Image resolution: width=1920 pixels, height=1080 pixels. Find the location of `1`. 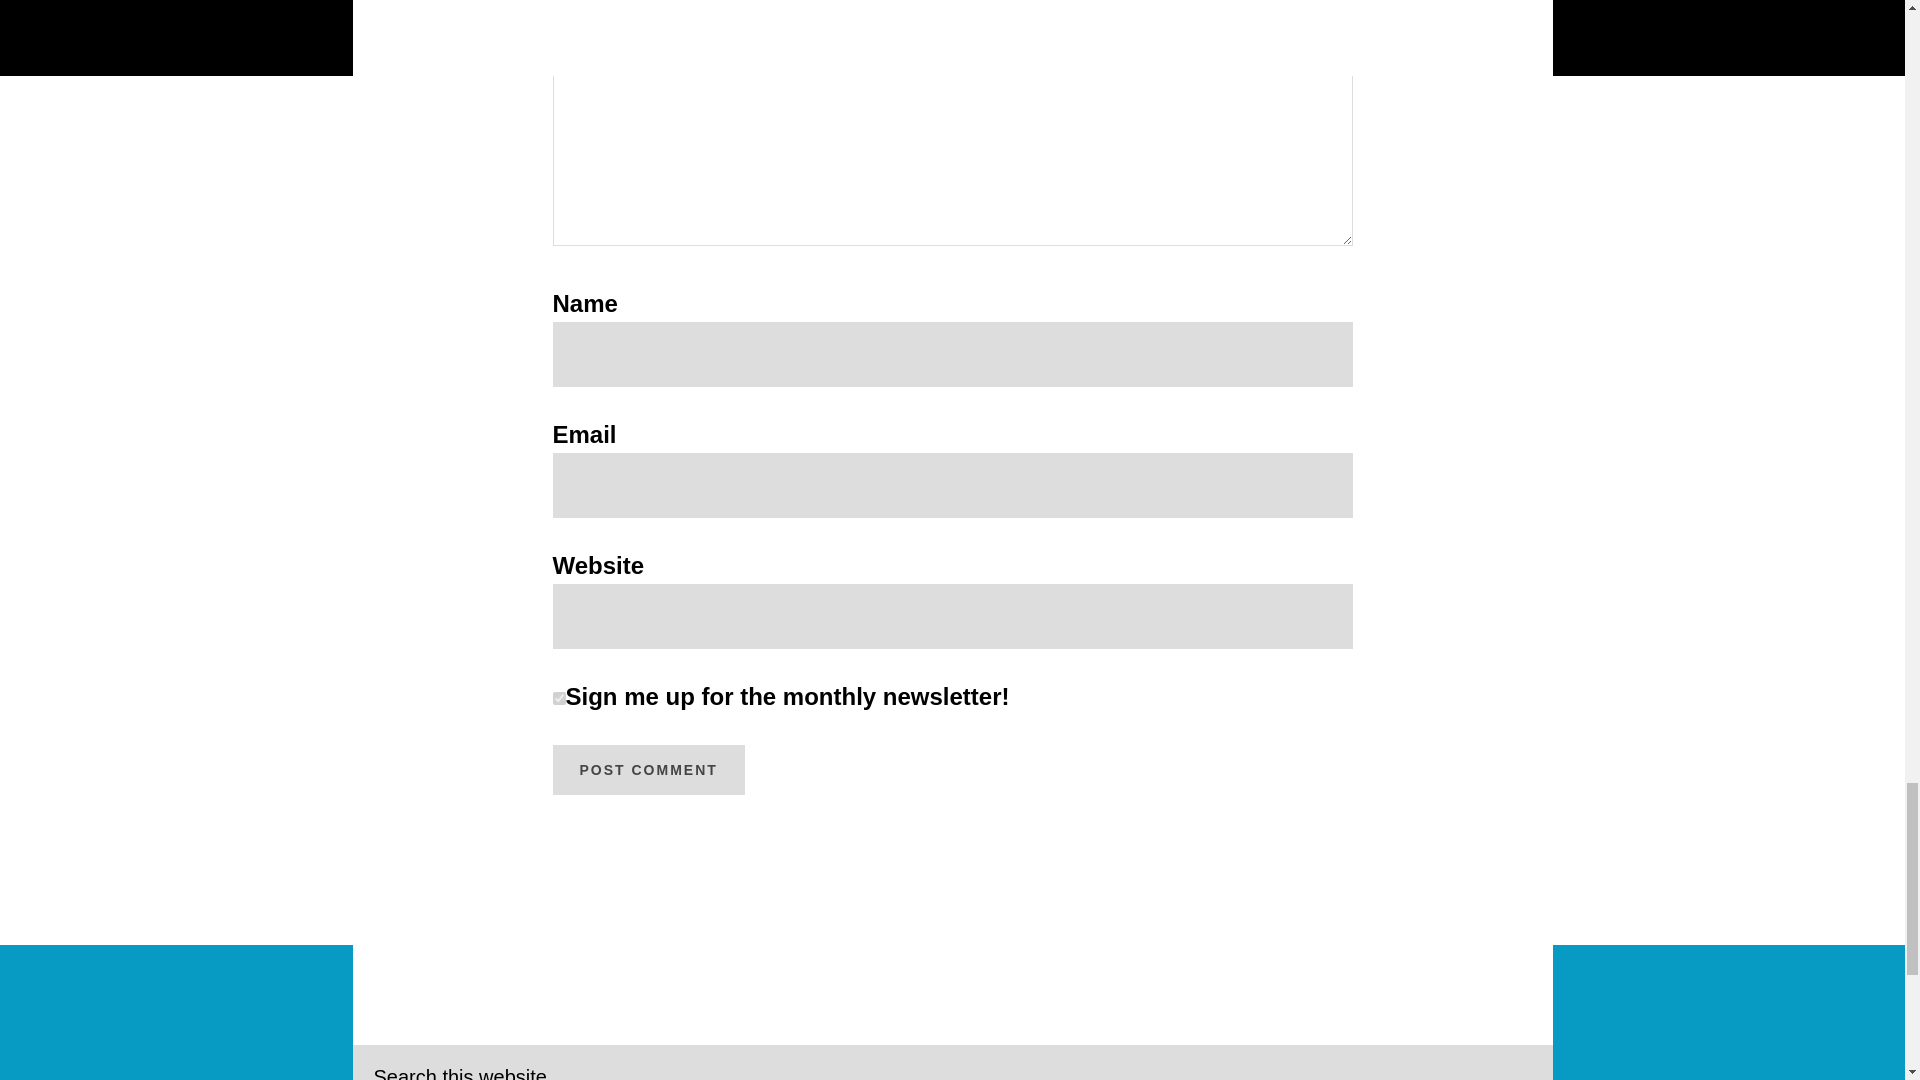

1 is located at coordinates (558, 698).